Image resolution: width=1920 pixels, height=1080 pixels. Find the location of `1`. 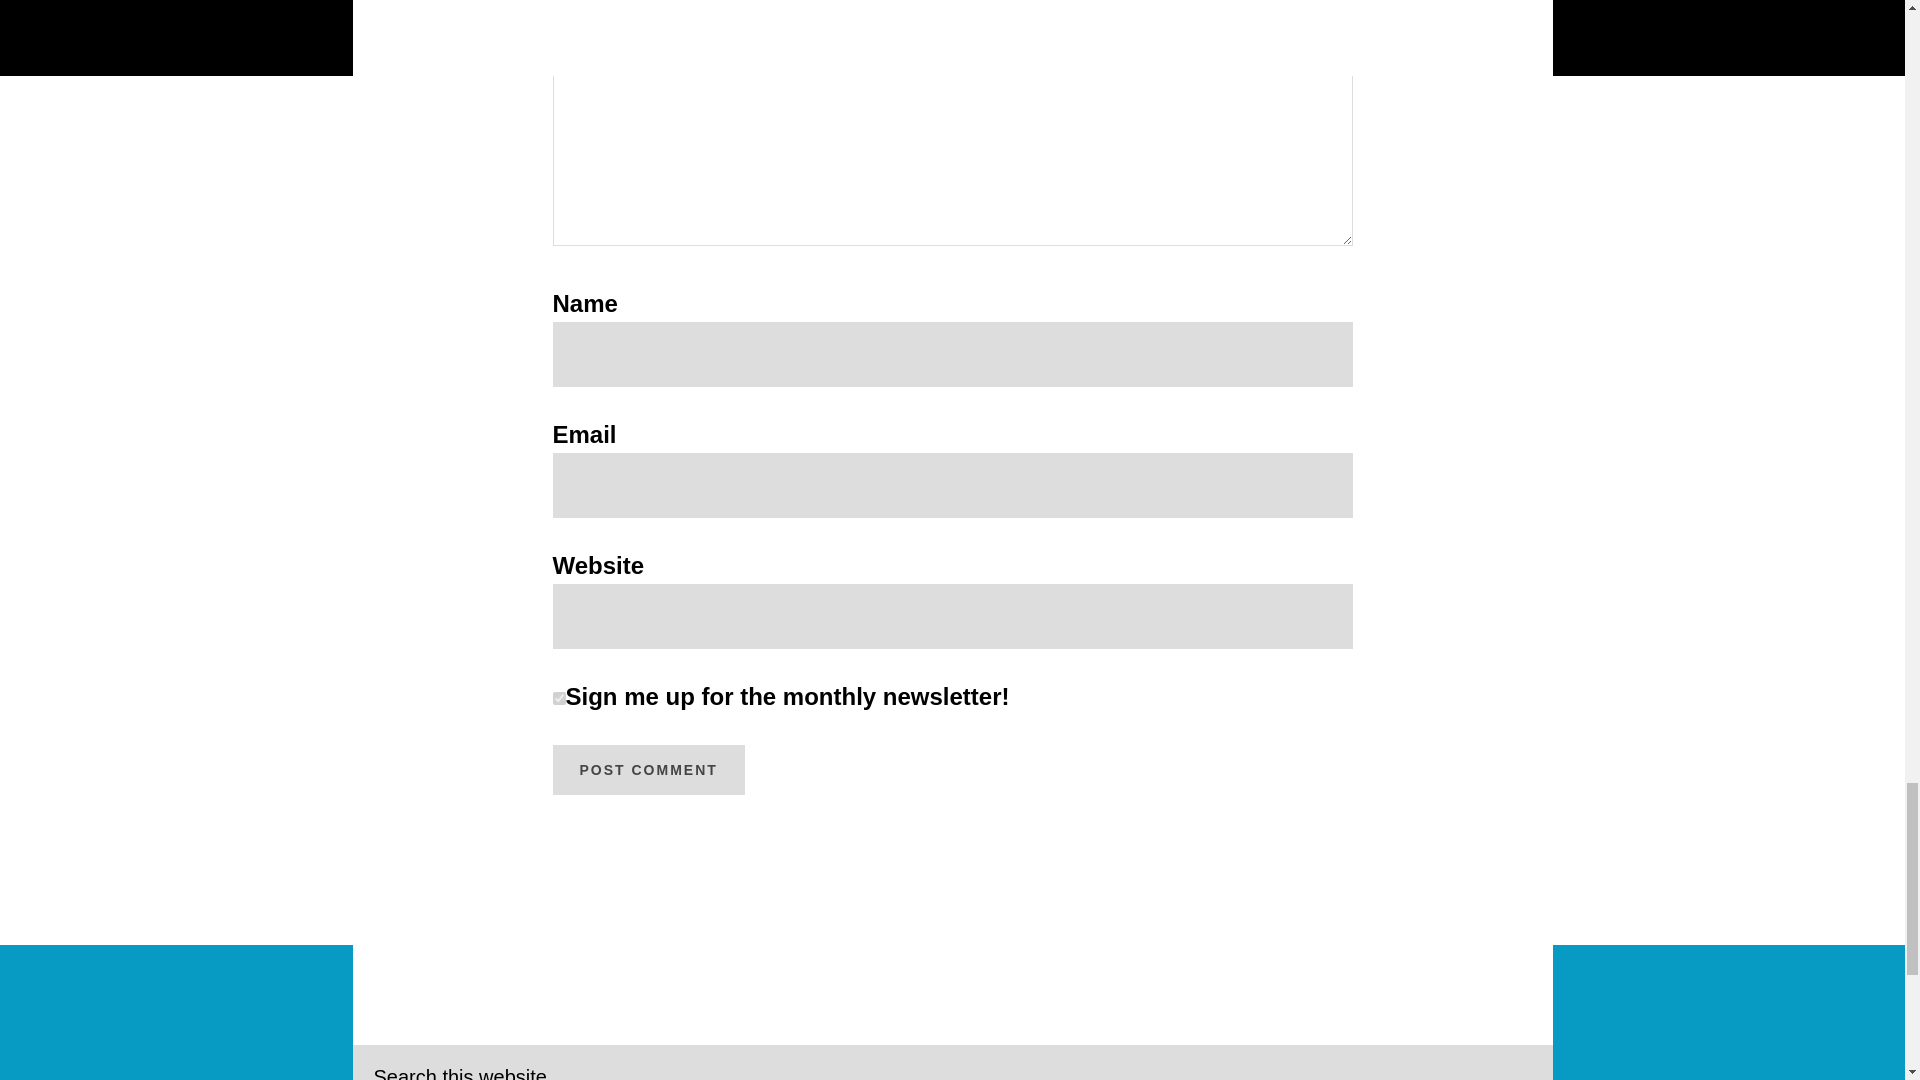

1 is located at coordinates (558, 698).